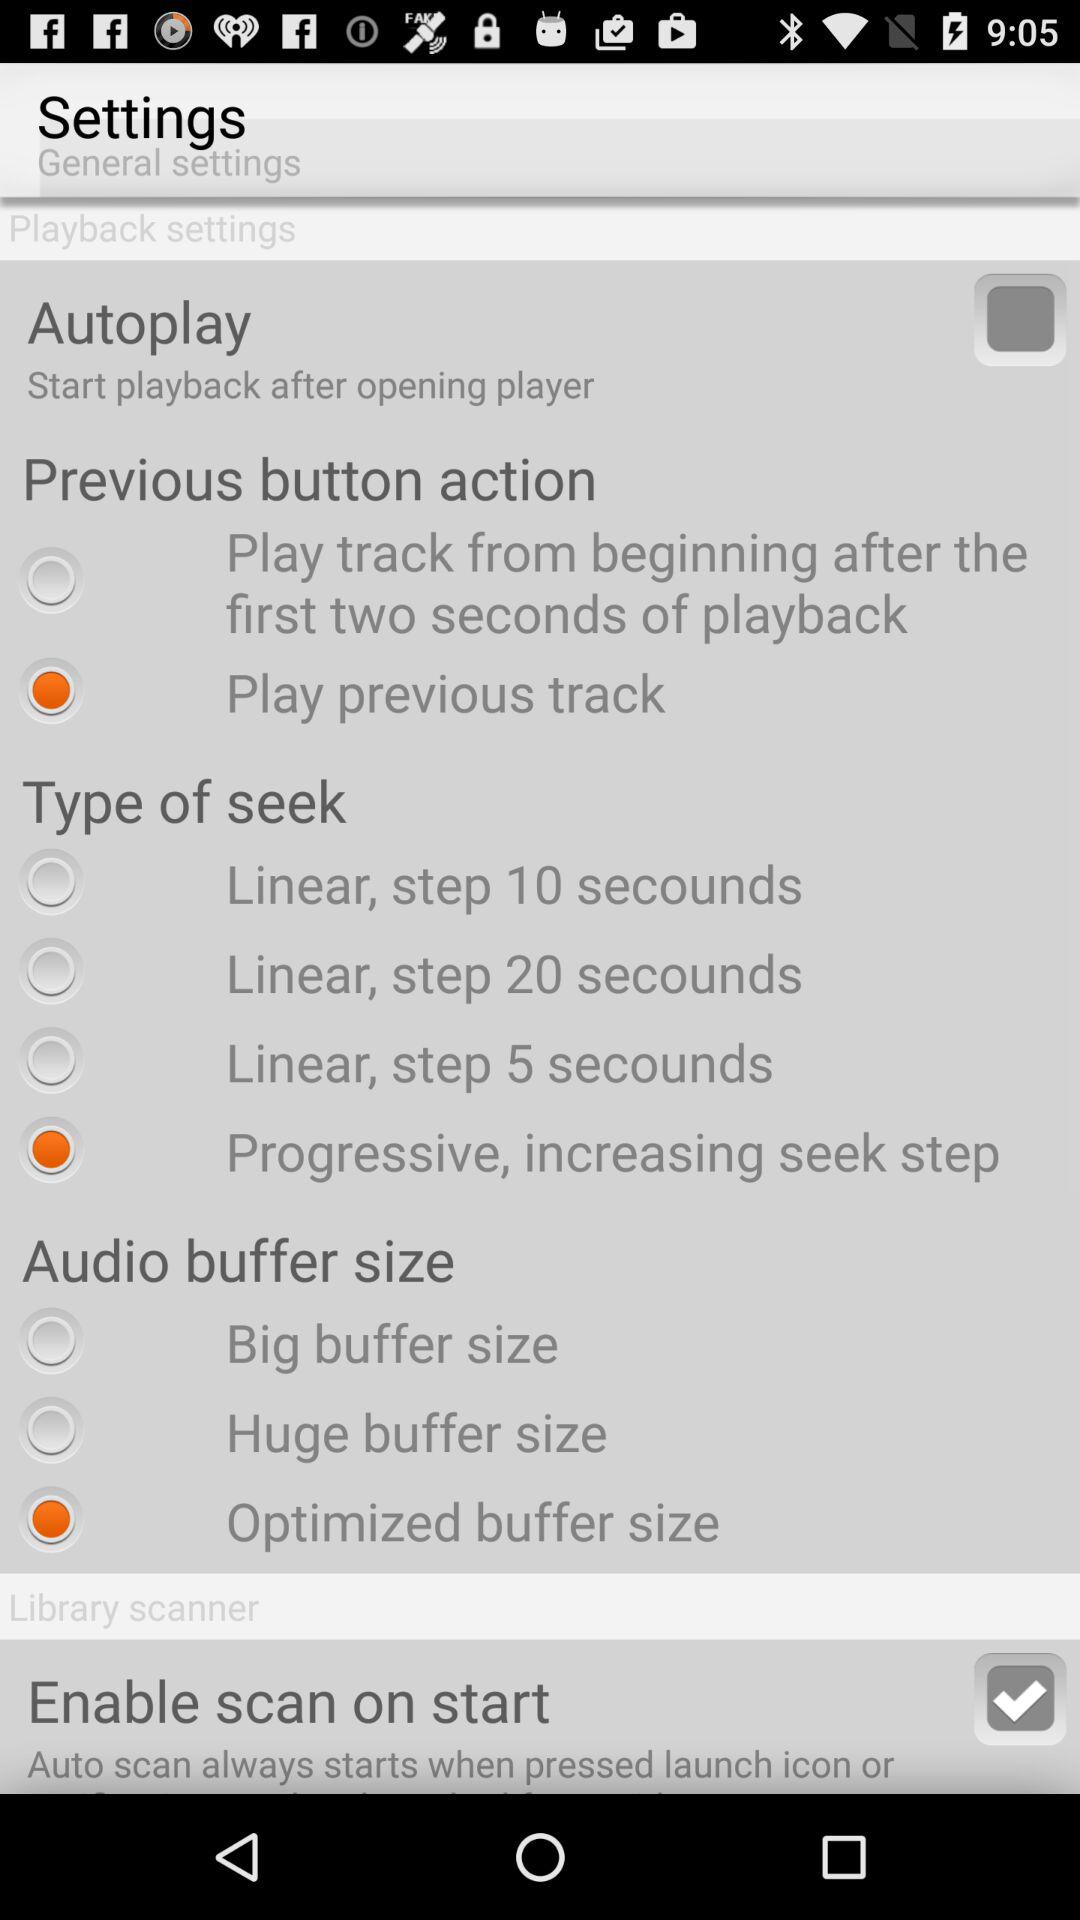 This screenshot has height=1920, width=1080. Describe the element at coordinates (504, 1150) in the screenshot. I see `scroll until progressive increasing seek item` at that location.